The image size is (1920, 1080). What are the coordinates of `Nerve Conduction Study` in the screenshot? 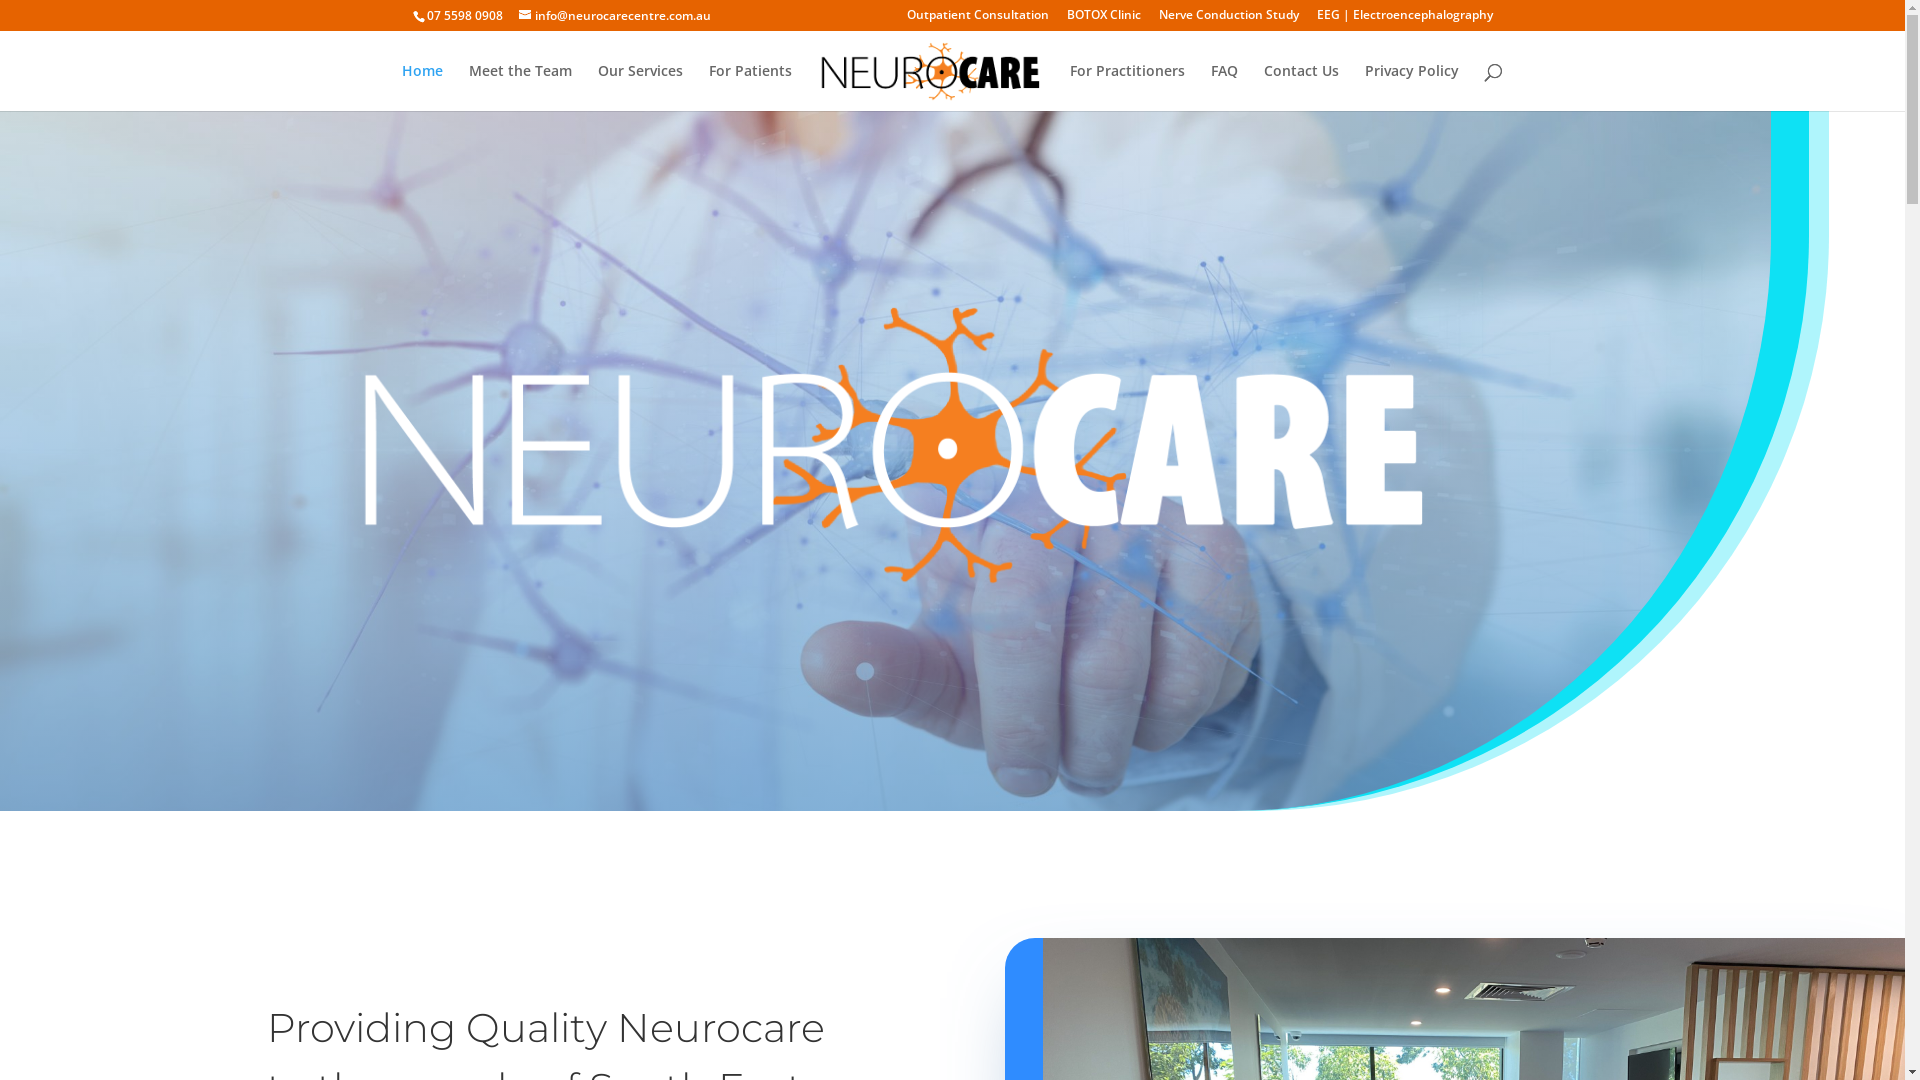 It's located at (1228, 20).